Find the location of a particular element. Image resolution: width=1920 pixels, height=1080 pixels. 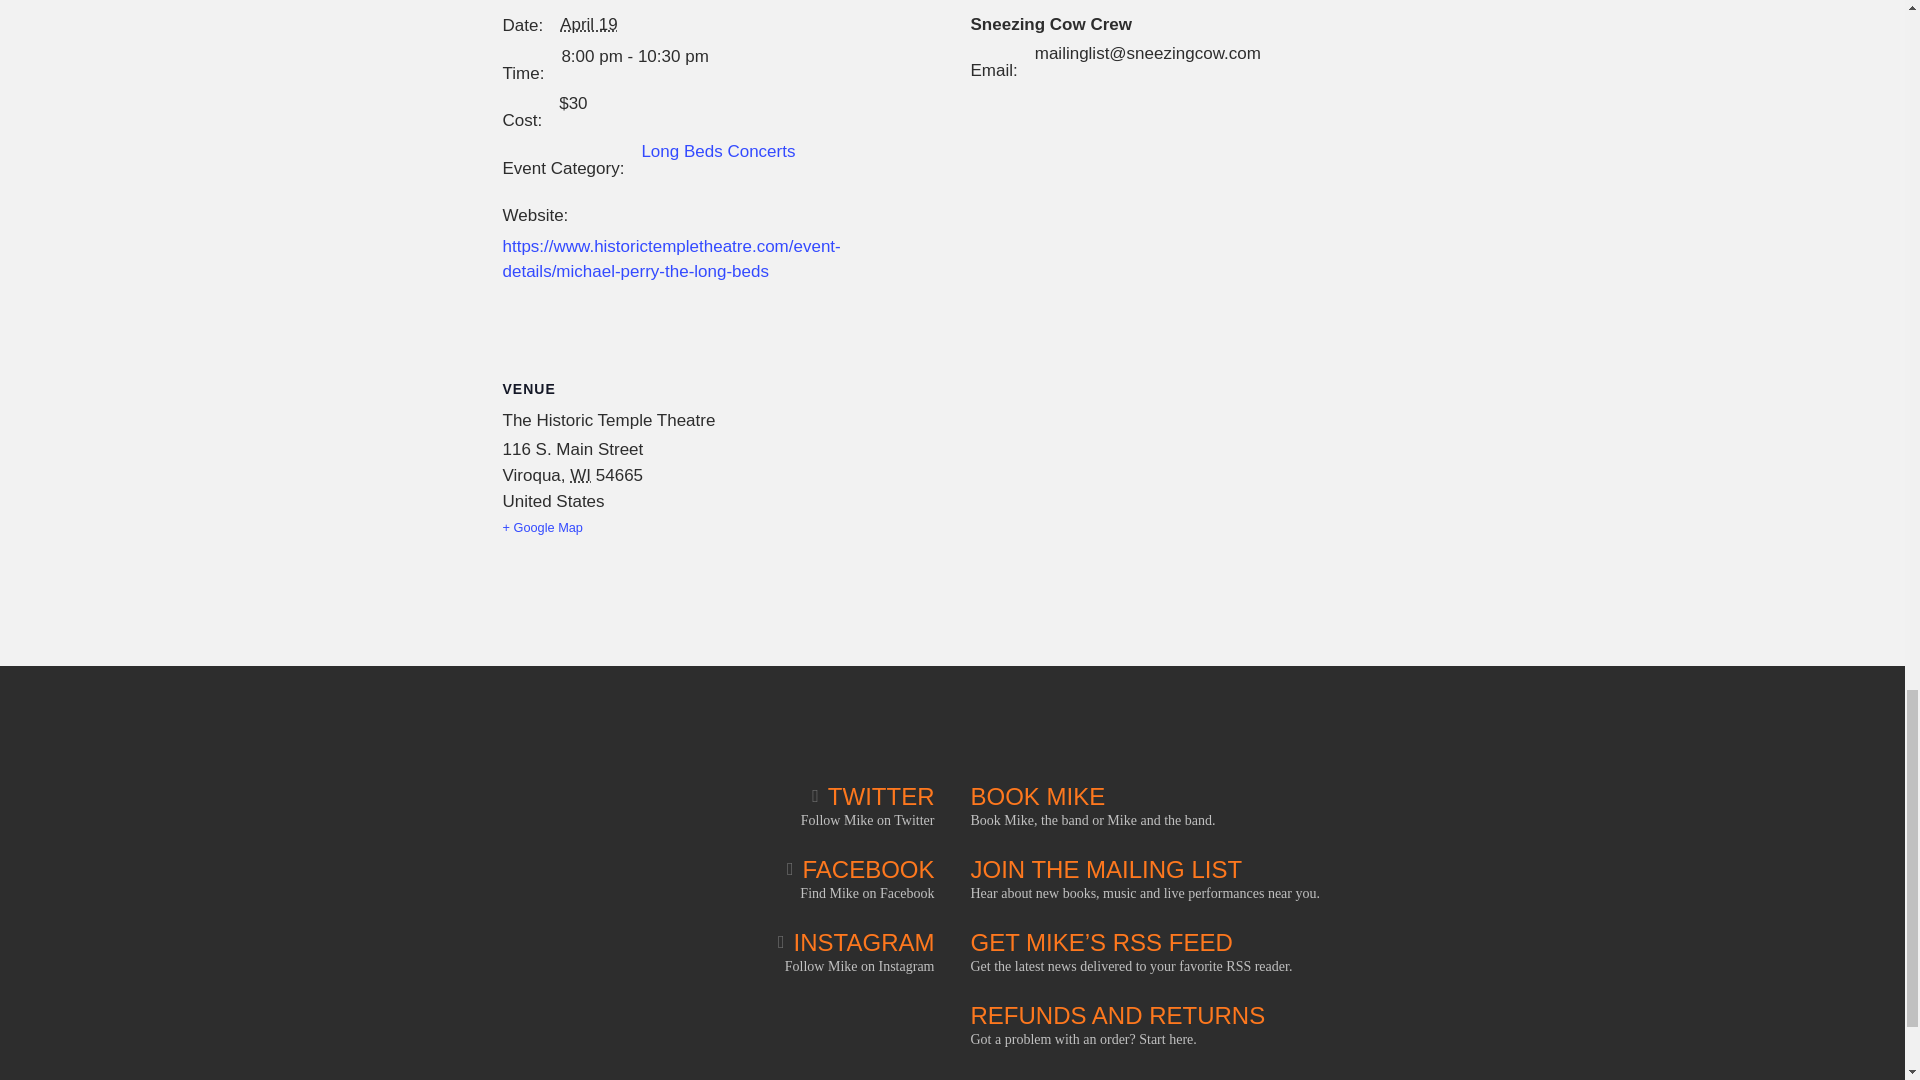

TWITTER is located at coordinates (872, 796).